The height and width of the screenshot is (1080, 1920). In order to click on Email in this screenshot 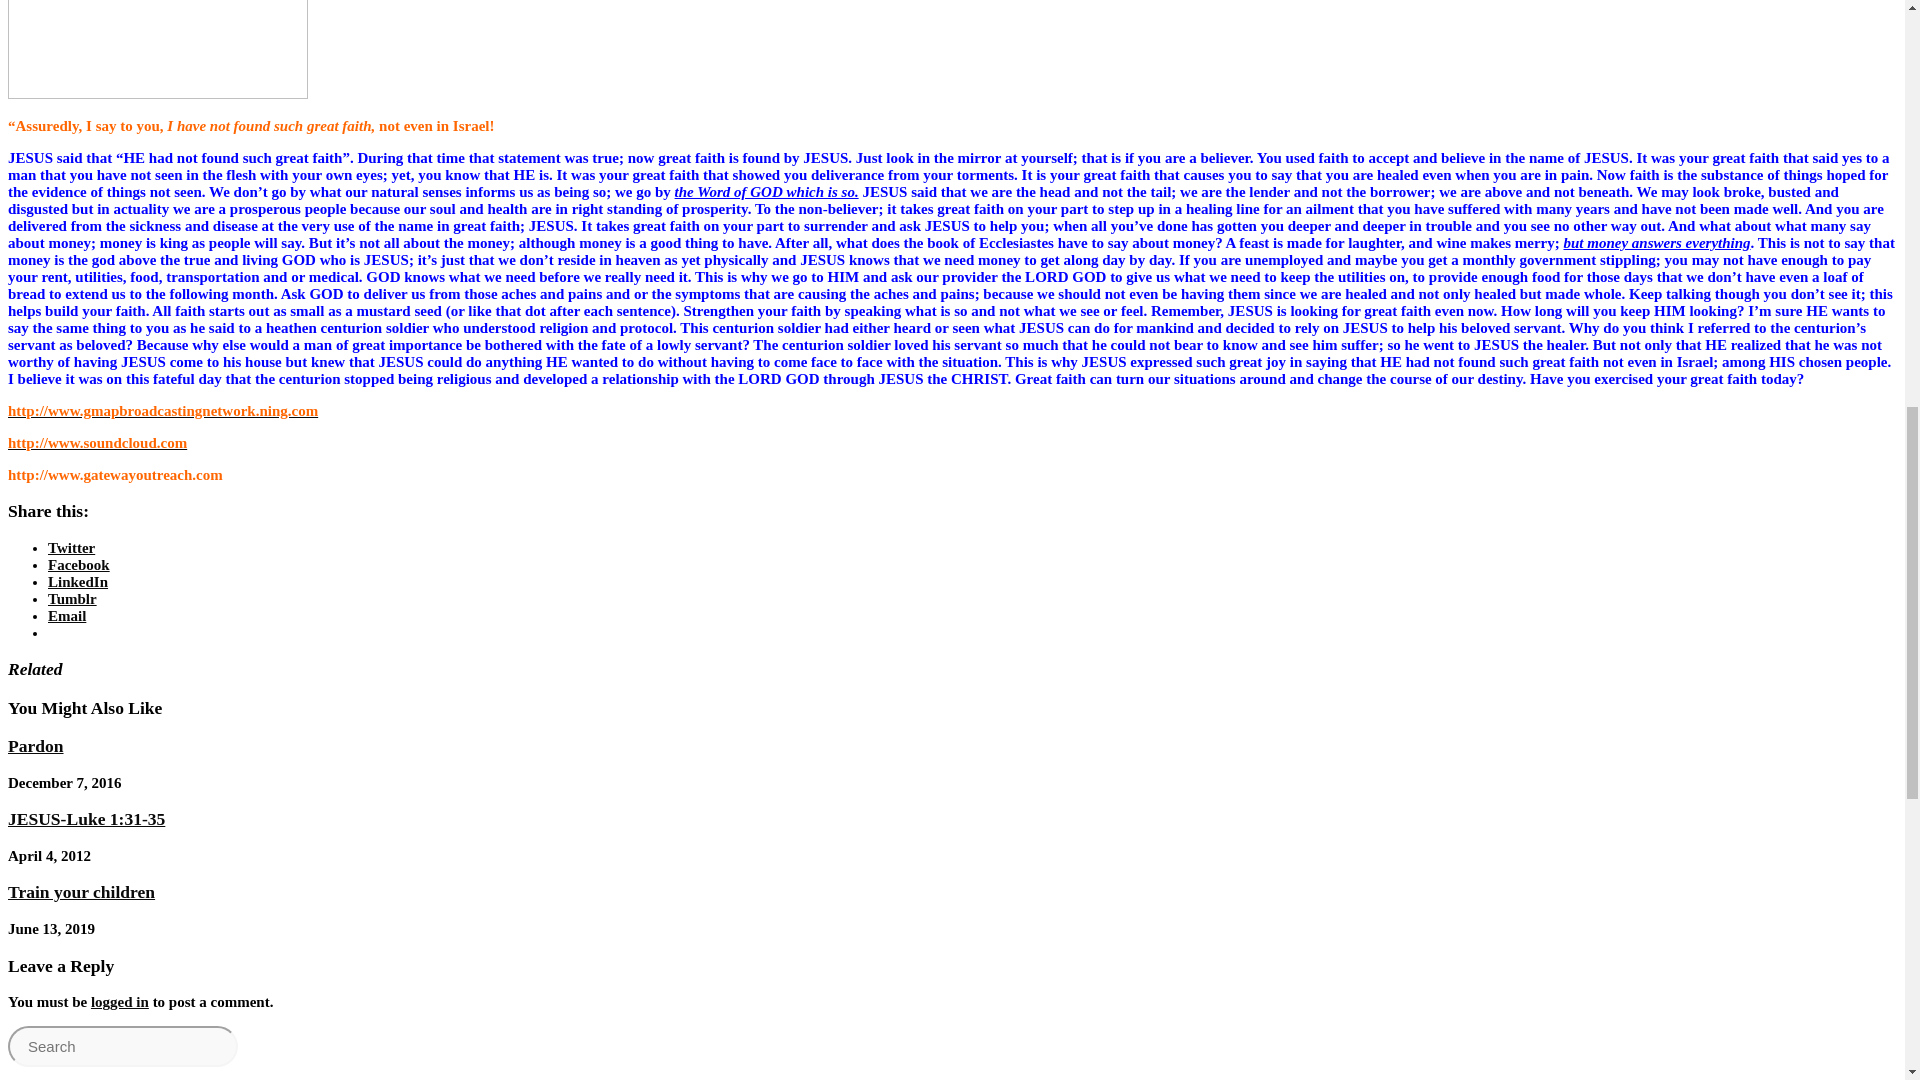, I will do `click(67, 616)`.